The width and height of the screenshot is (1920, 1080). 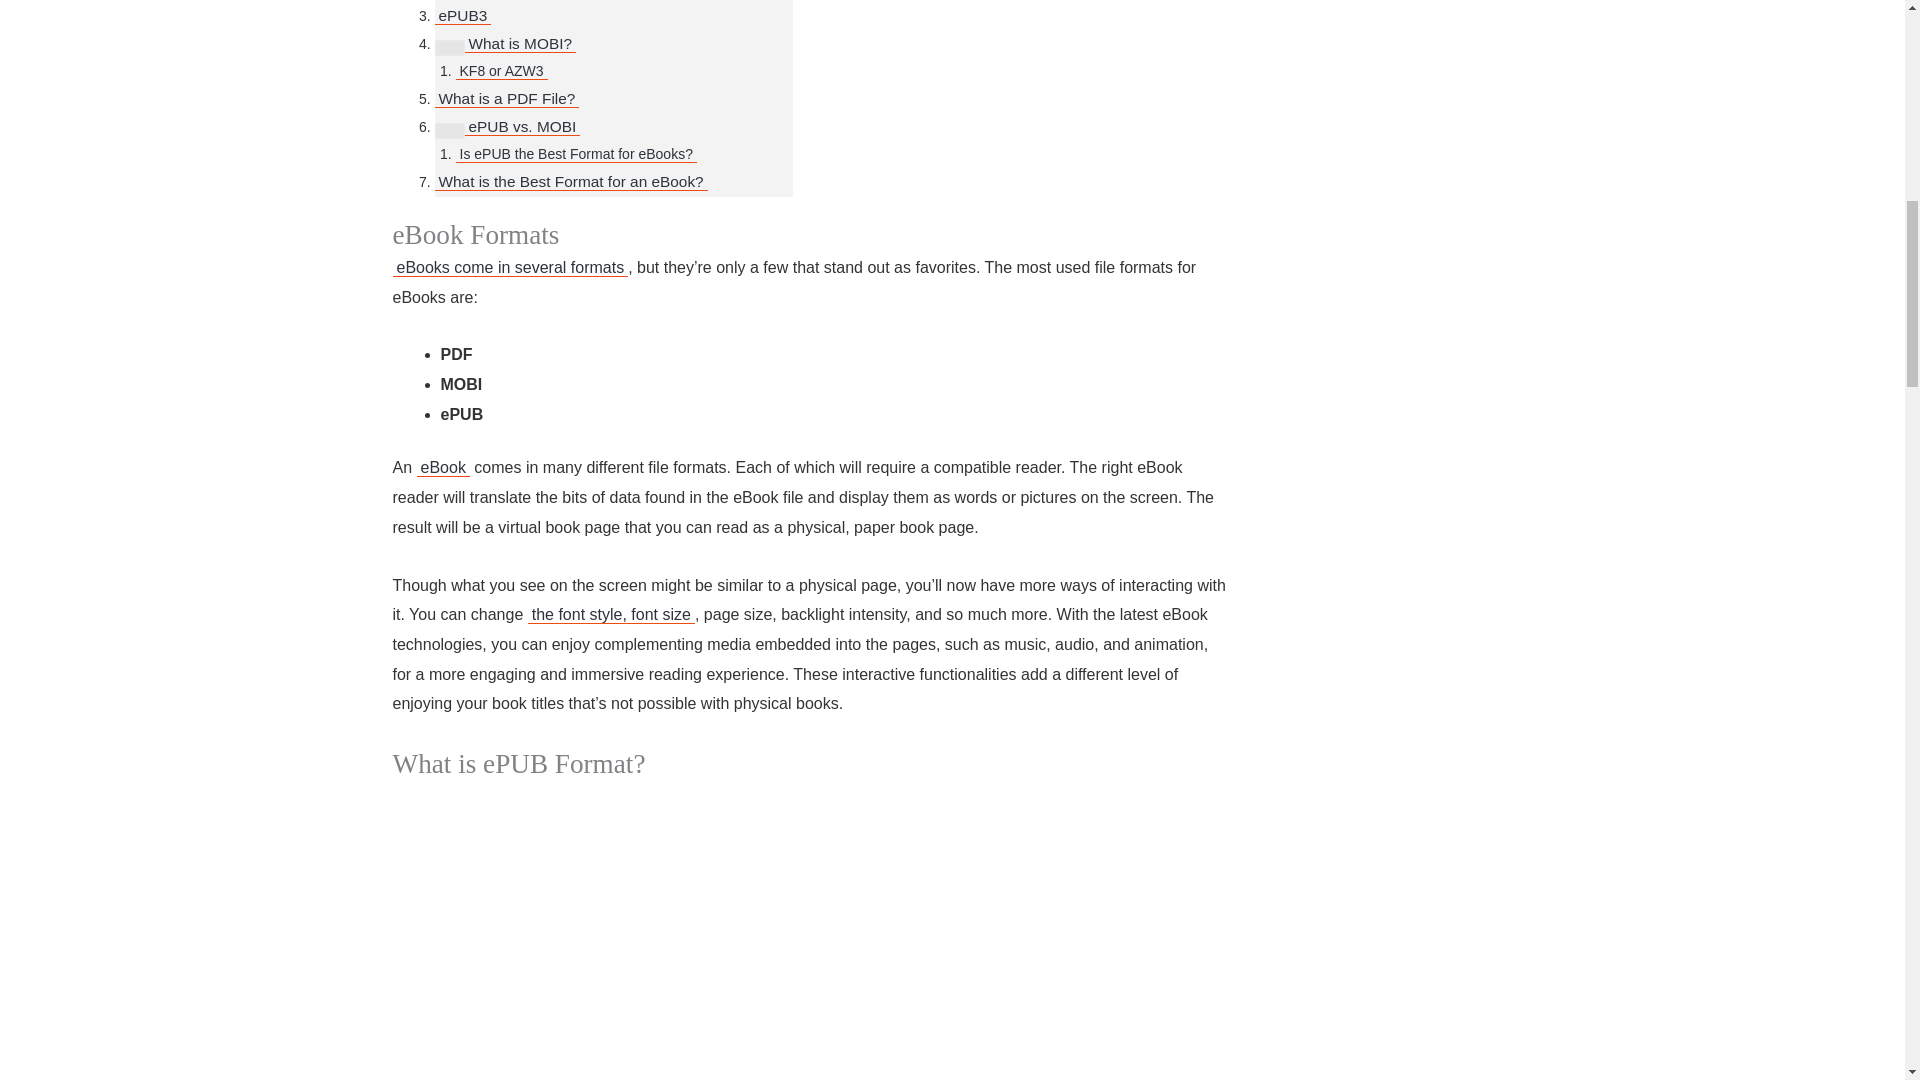 What do you see at coordinates (506, 99) in the screenshot?
I see `What is a PDF File?` at bounding box center [506, 99].